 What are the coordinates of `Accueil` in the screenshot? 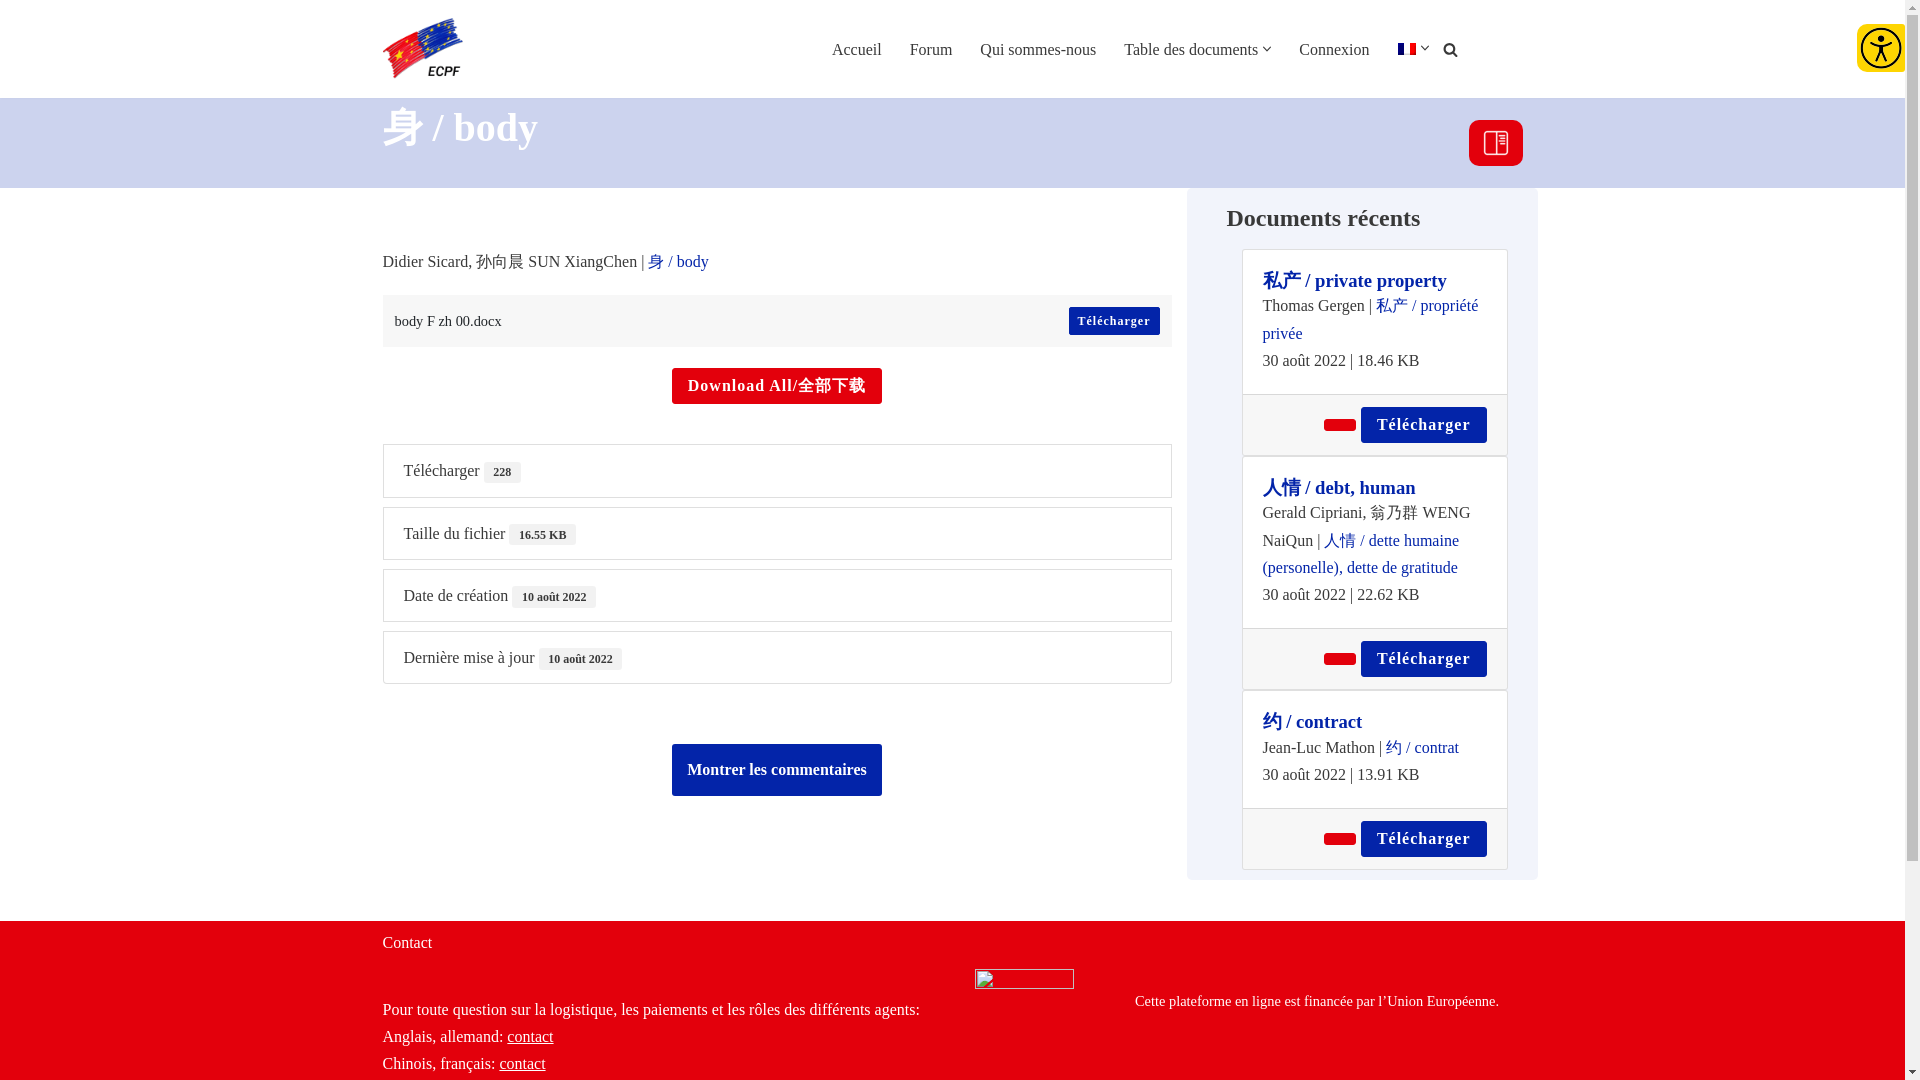 It's located at (856, 48).